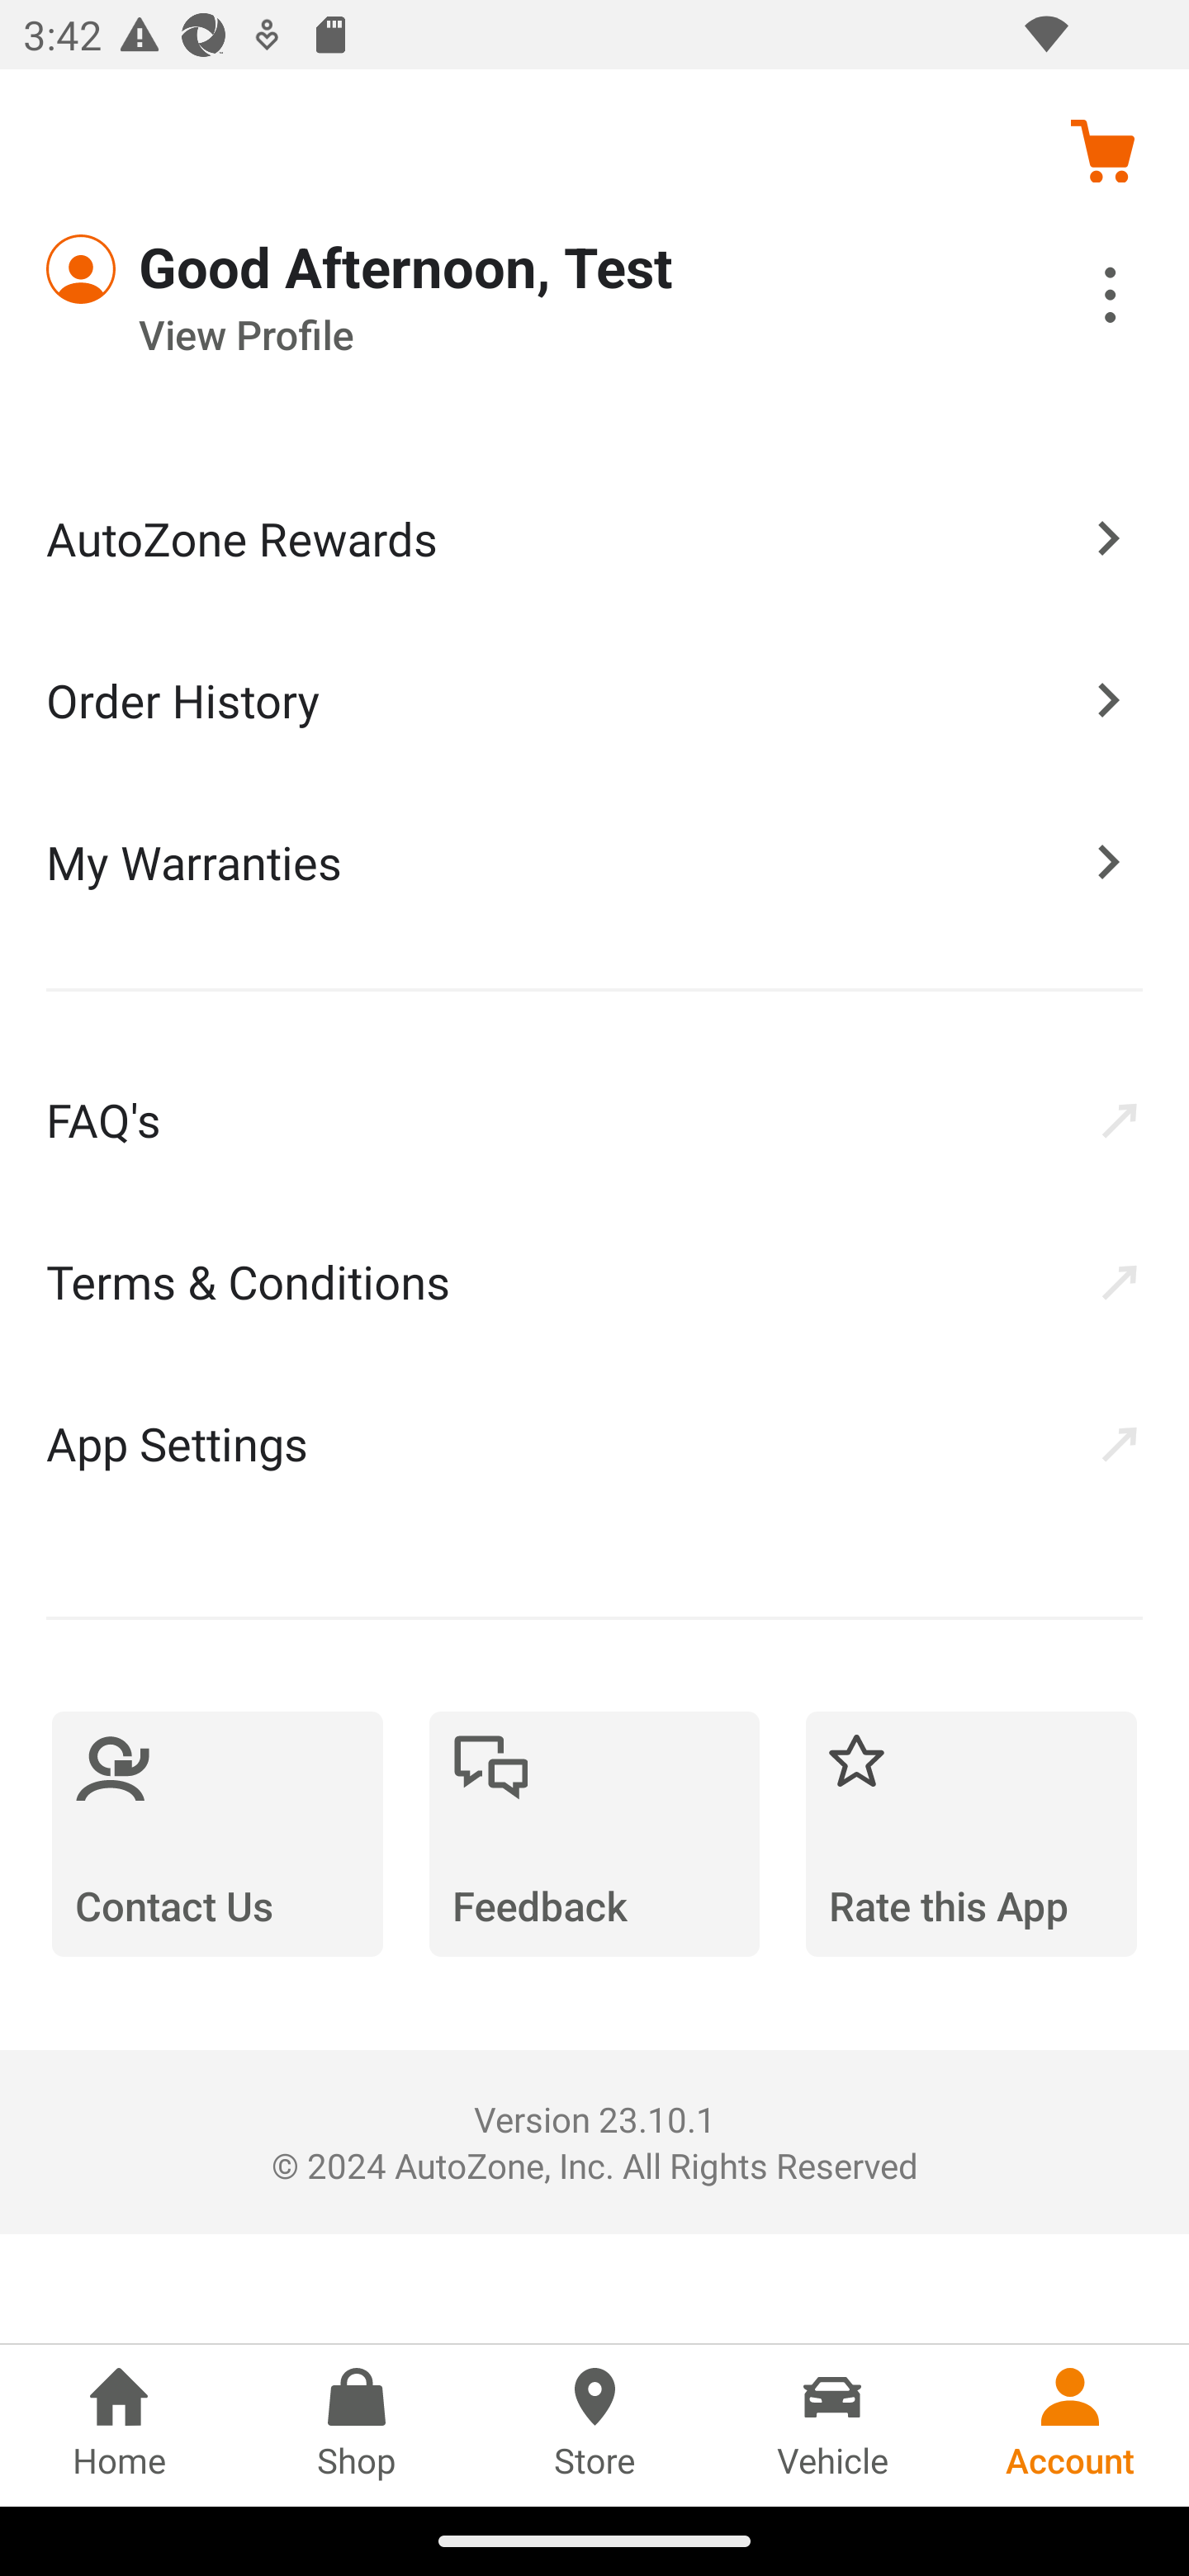 The height and width of the screenshot is (2576, 1189). What do you see at coordinates (594, 1281) in the screenshot?
I see `Terms & Conditions ` at bounding box center [594, 1281].